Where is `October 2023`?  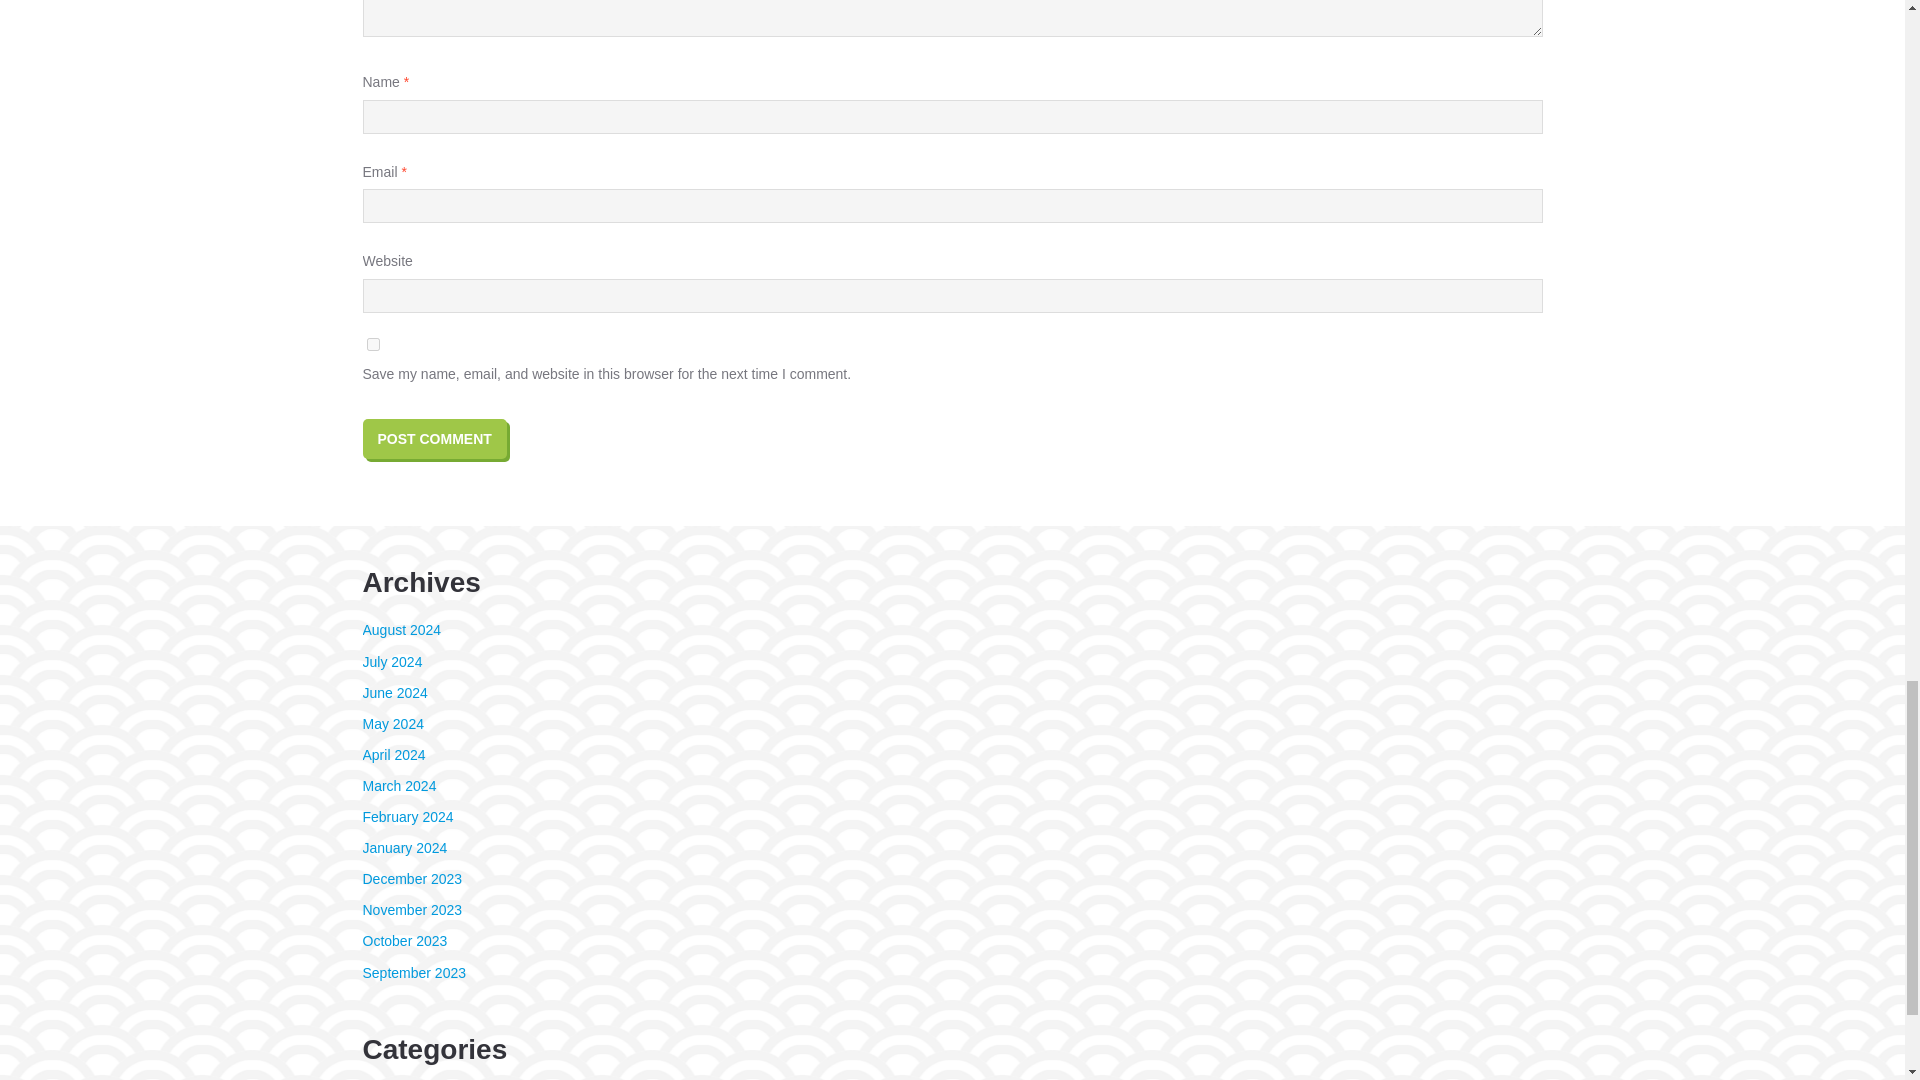
October 2023 is located at coordinates (404, 941).